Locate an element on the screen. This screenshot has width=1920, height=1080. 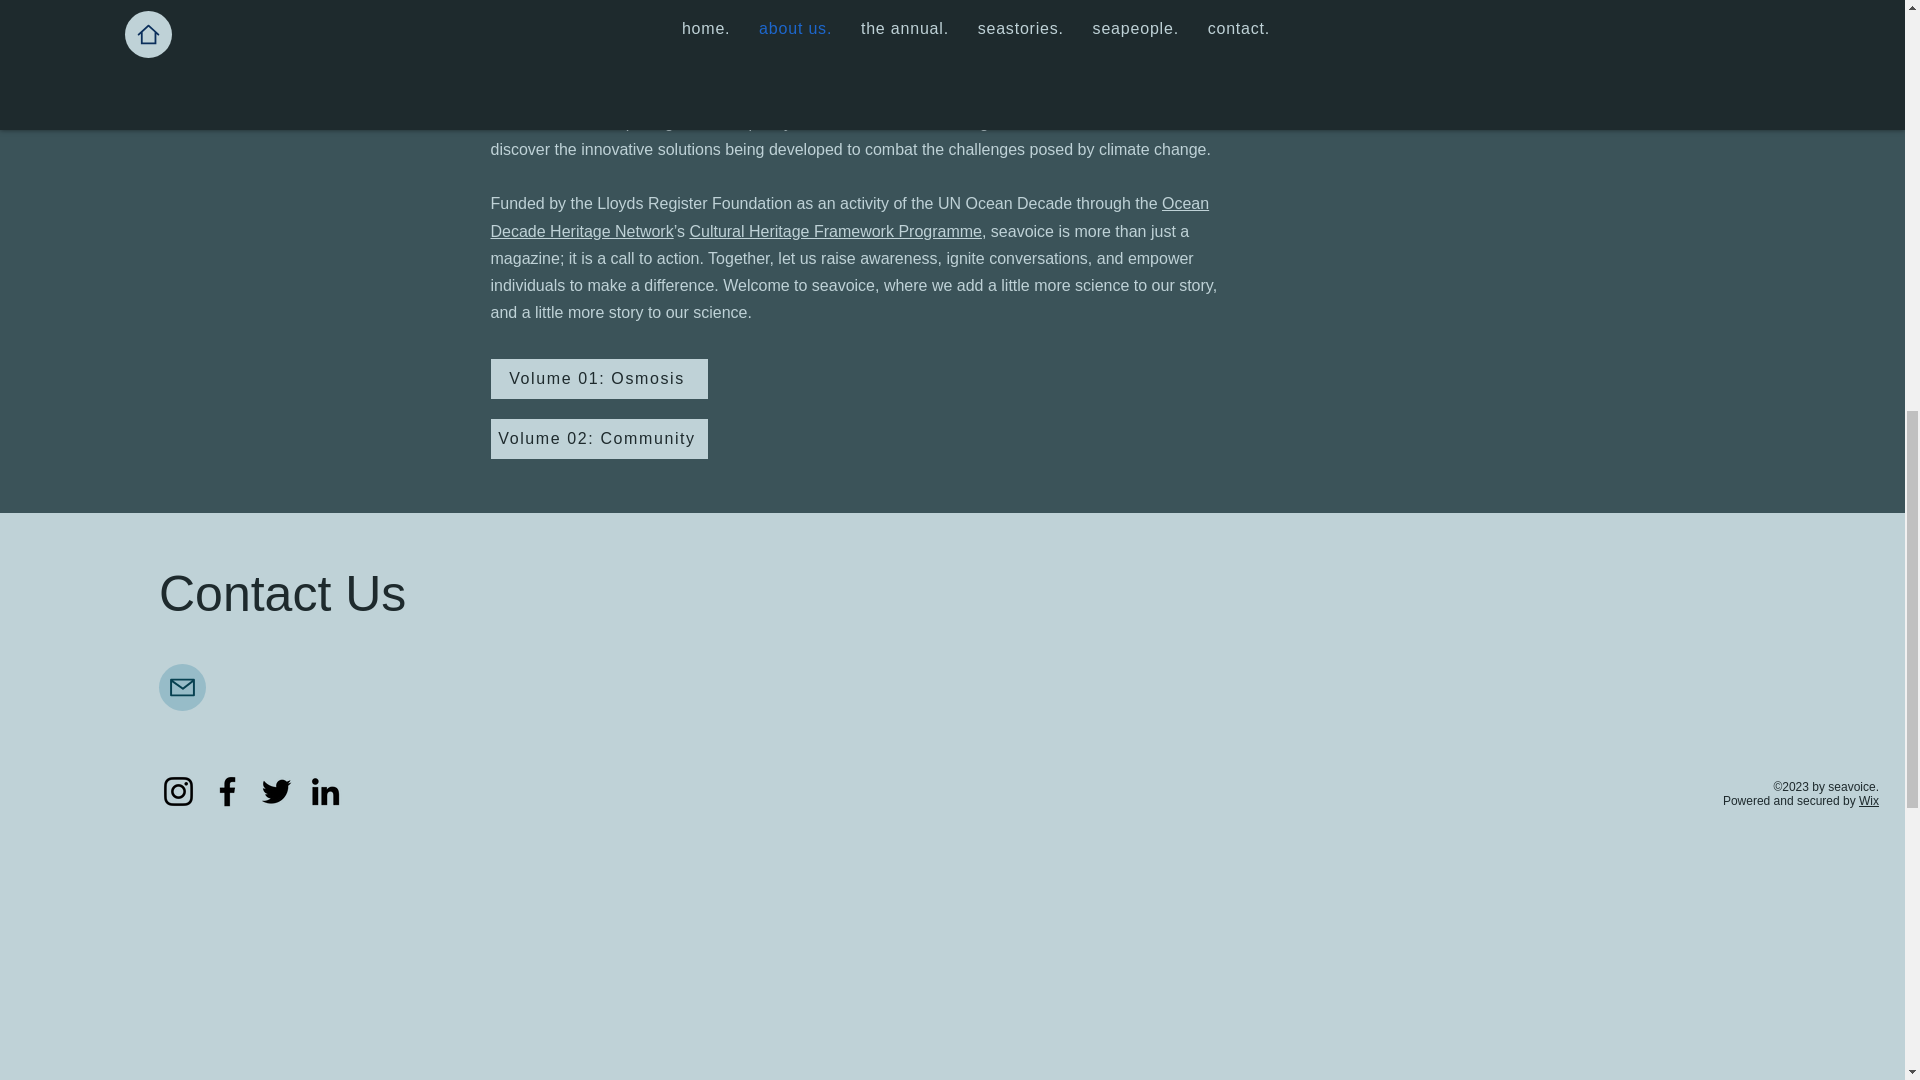
Volume 02: Community is located at coordinates (598, 439).